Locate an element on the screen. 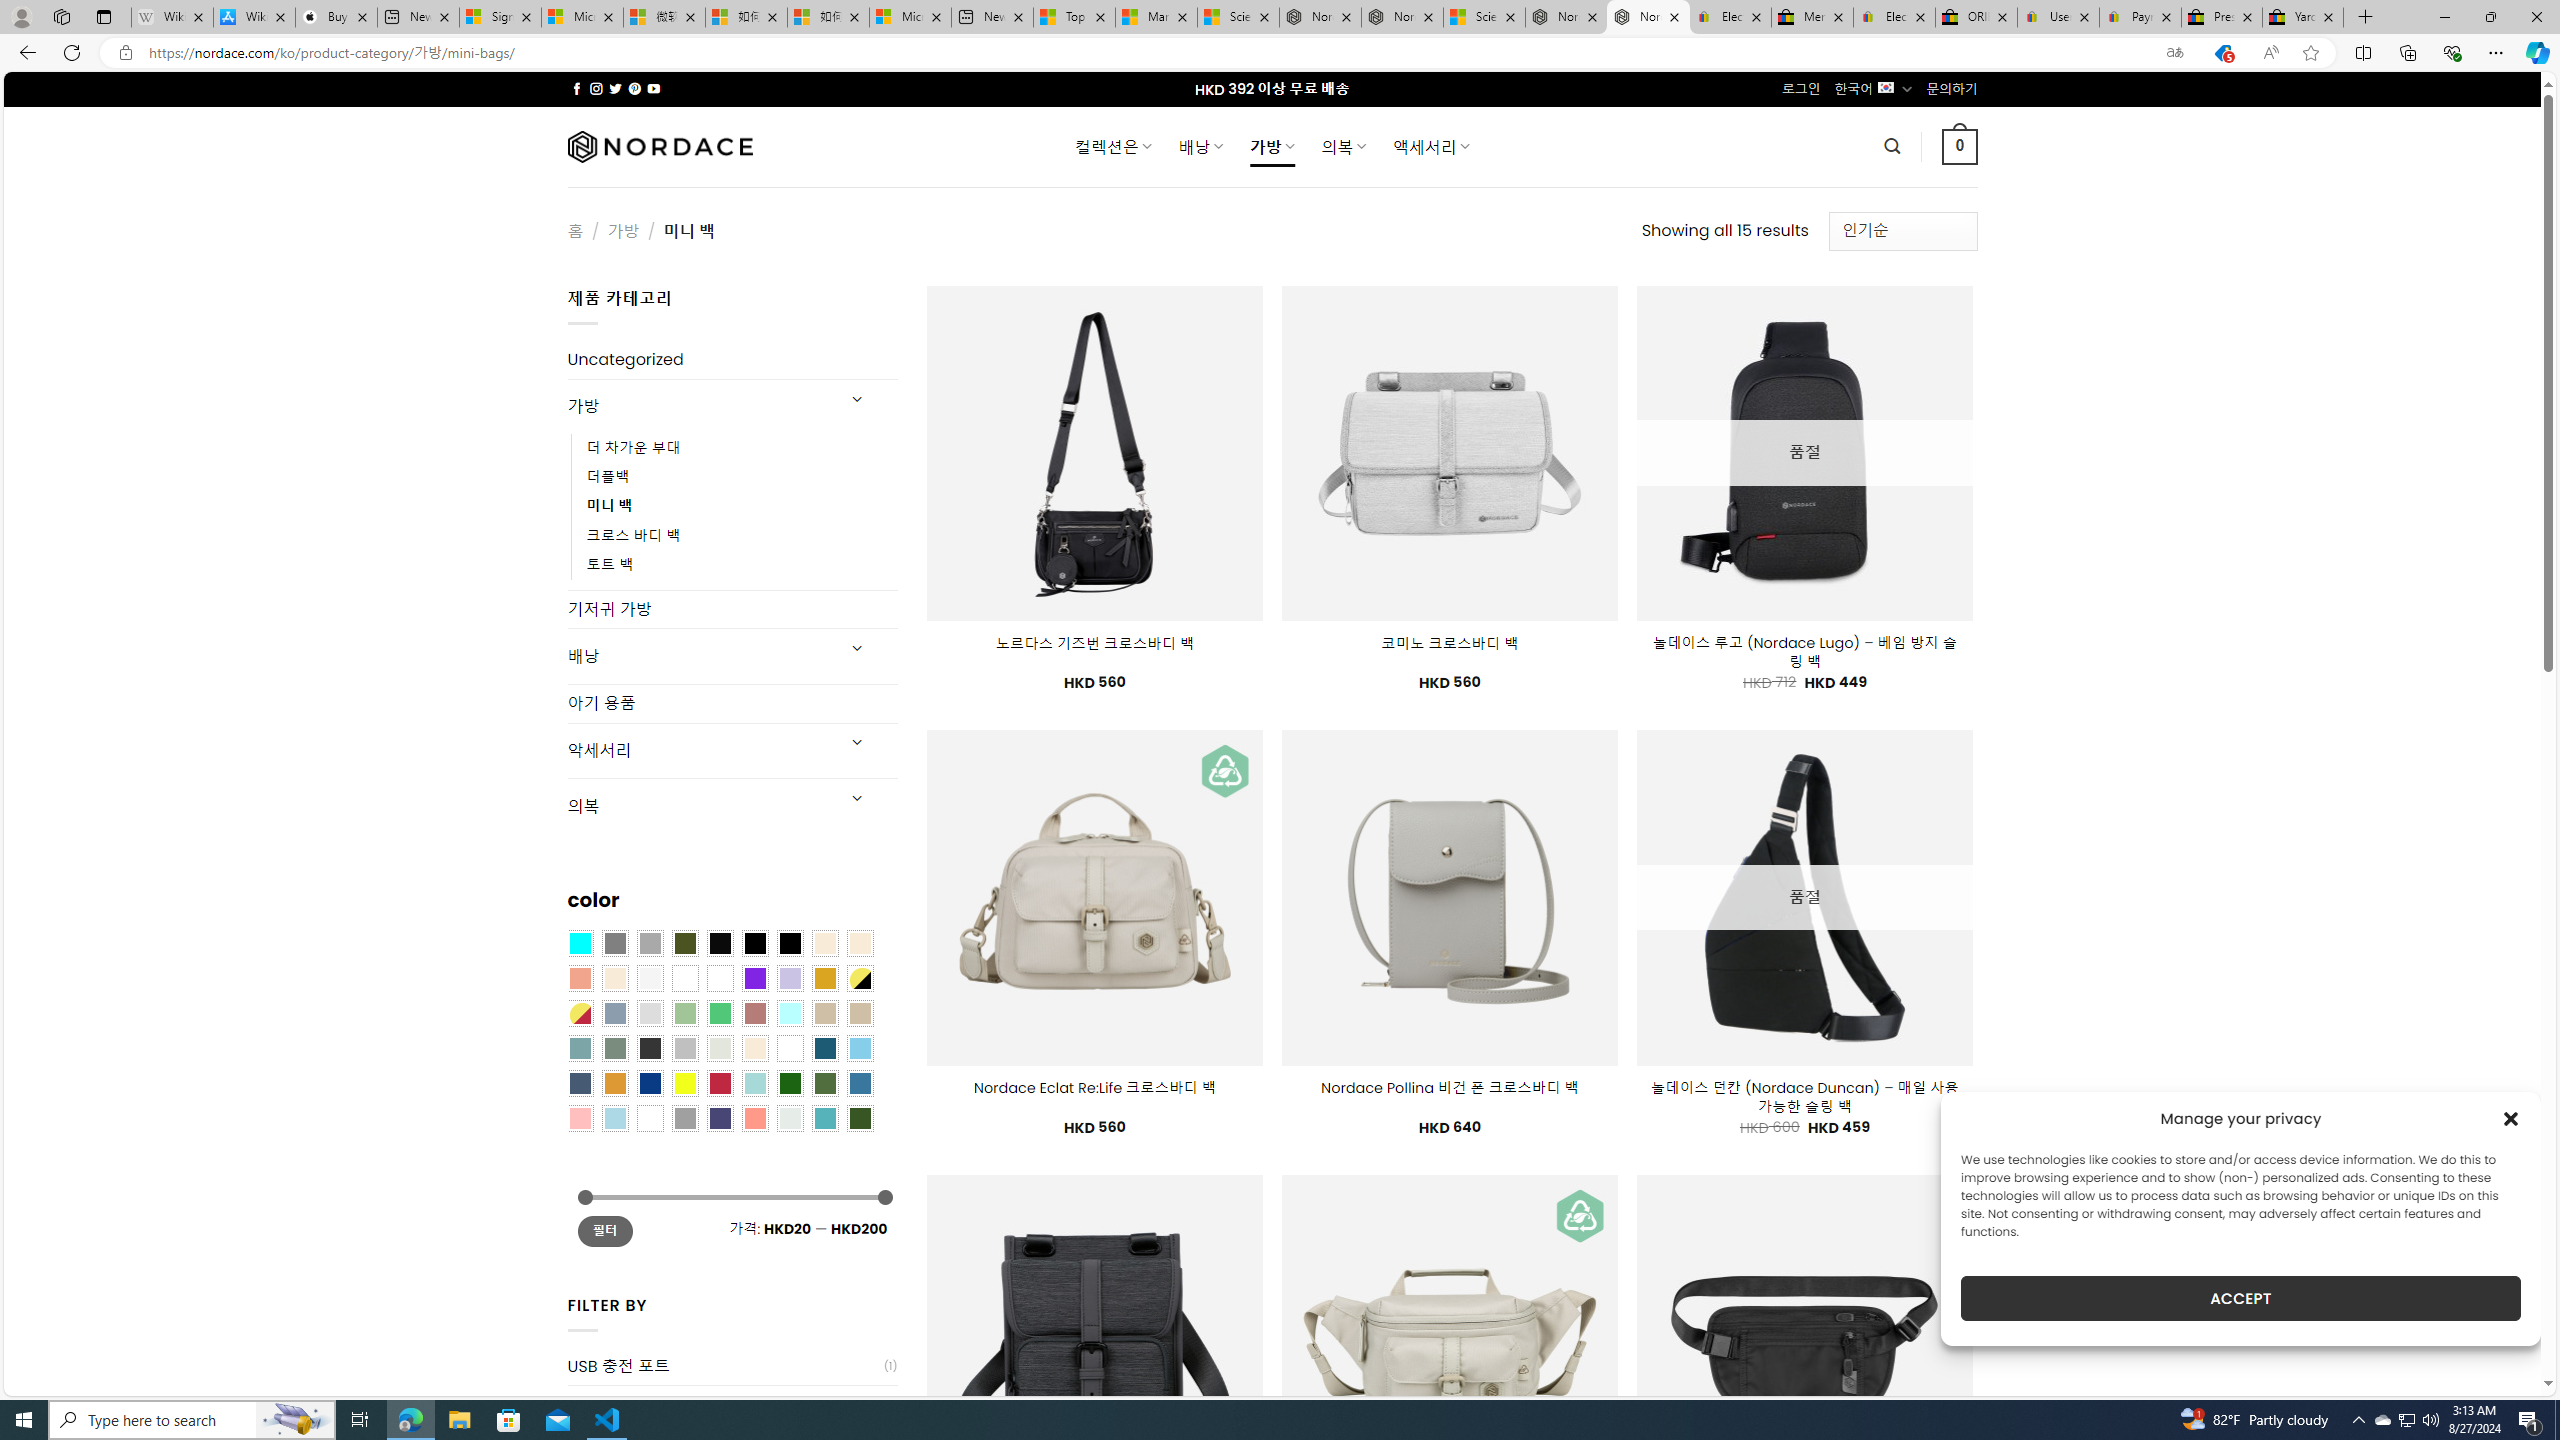 This screenshot has height=1440, width=2560. Coral is located at coordinates (579, 977).